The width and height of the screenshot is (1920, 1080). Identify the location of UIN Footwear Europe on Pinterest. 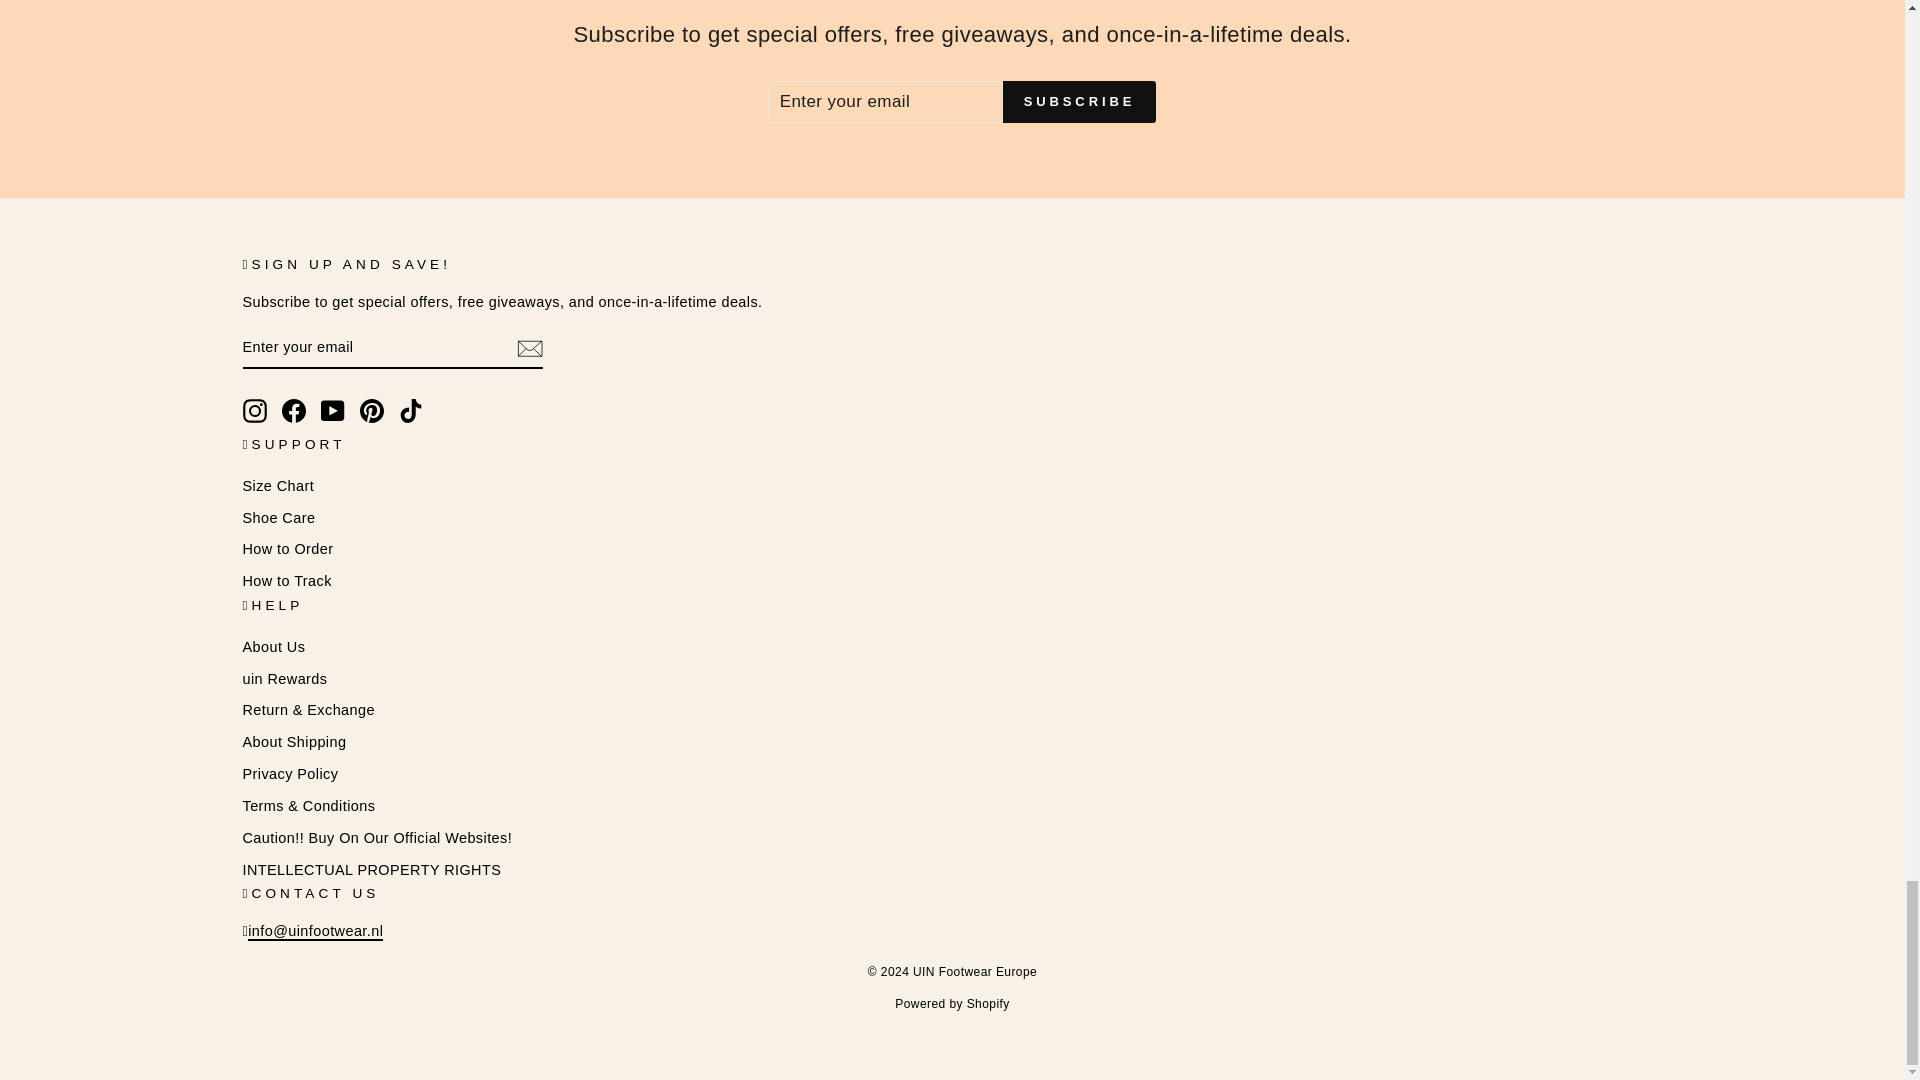
(372, 410).